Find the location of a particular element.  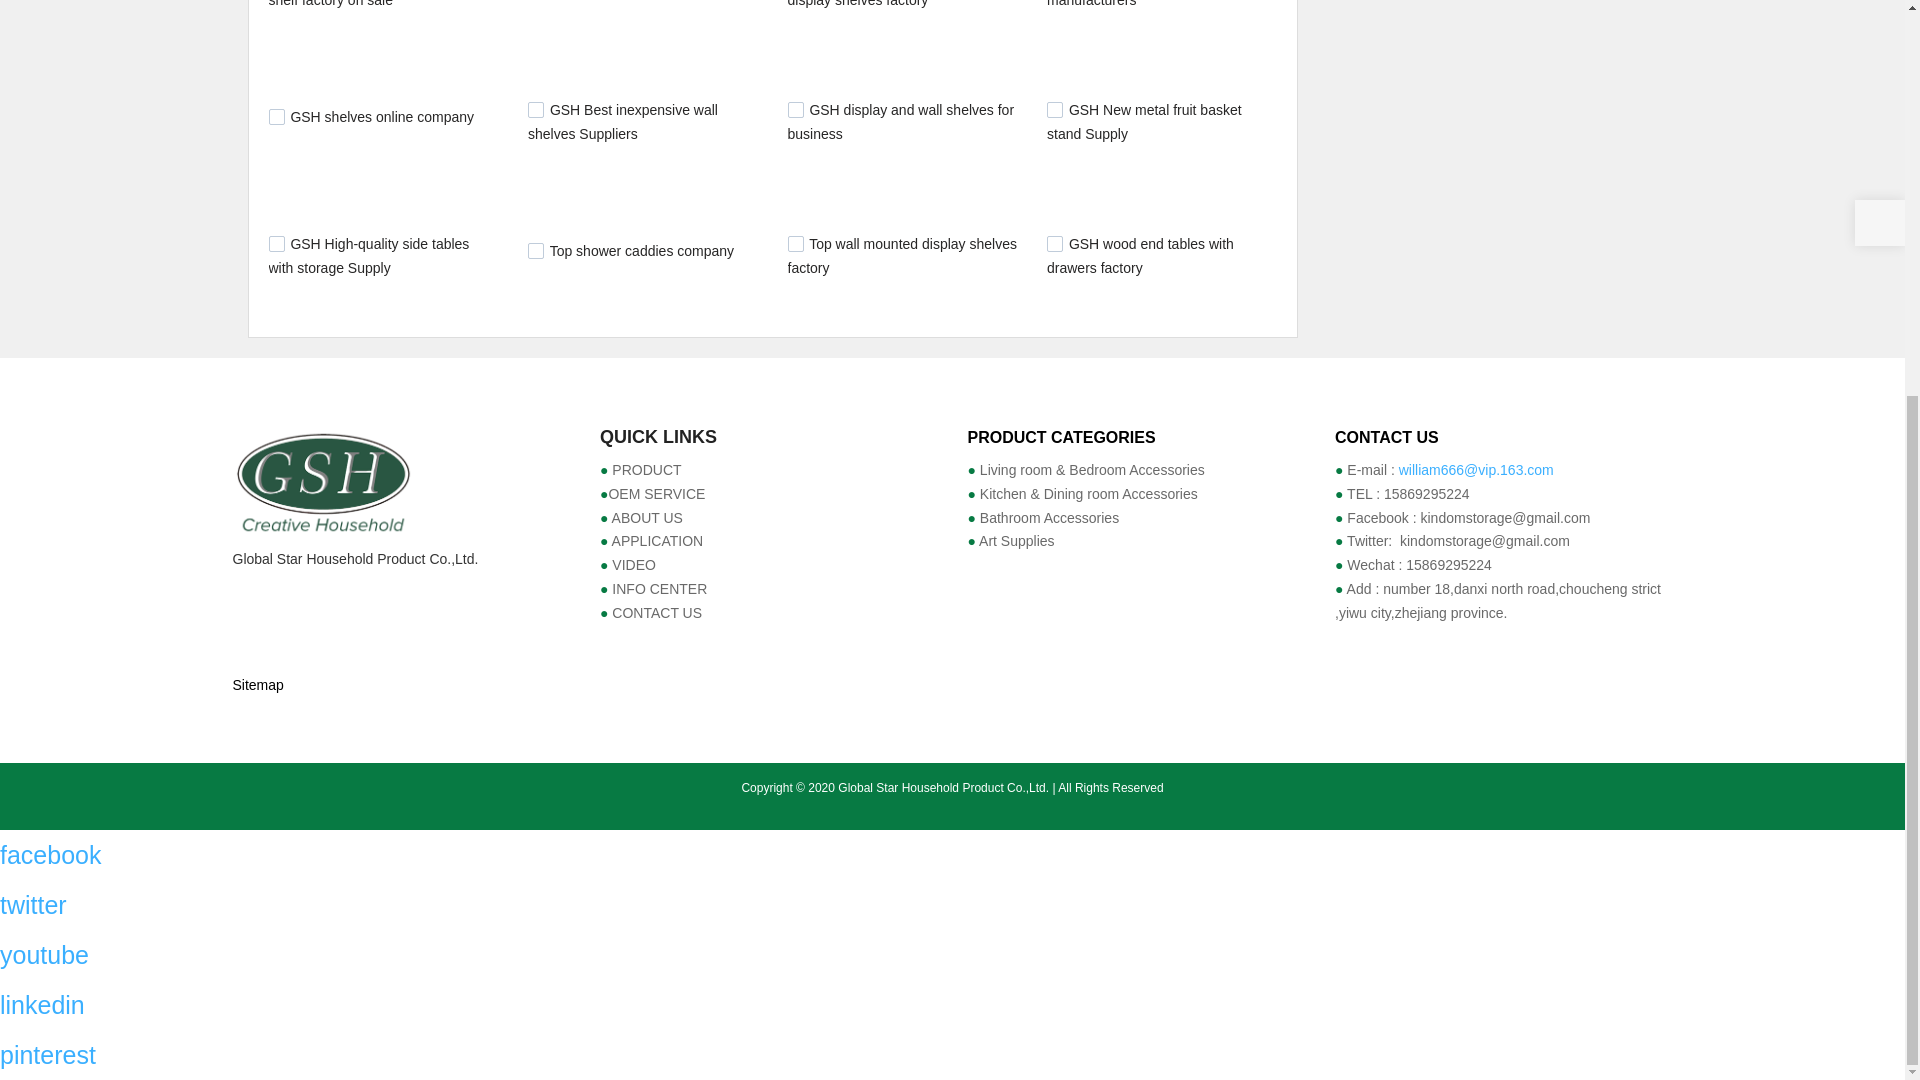

GSH Latest long wall shelf manufacturers is located at coordinates (1139, 4).